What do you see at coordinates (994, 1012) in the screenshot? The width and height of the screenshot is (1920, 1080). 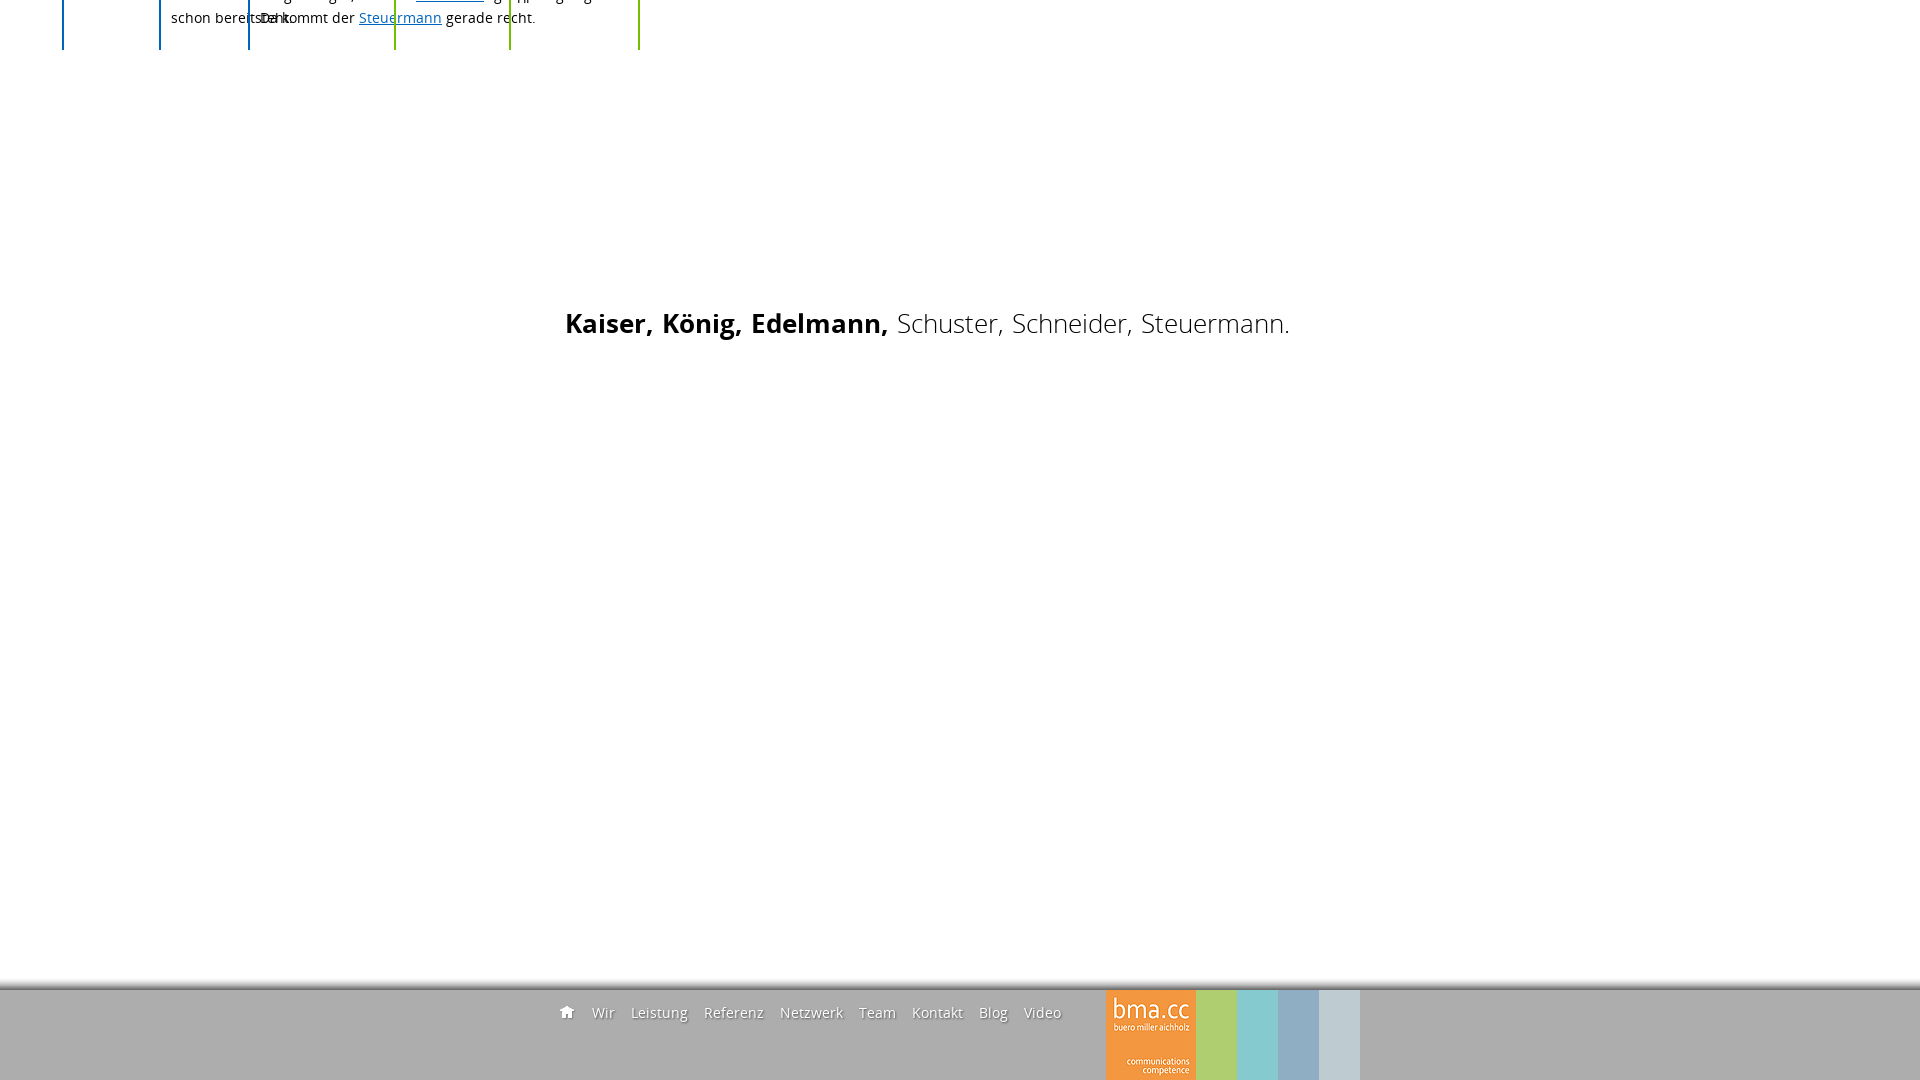 I see `Blog` at bounding box center [994, 1012].